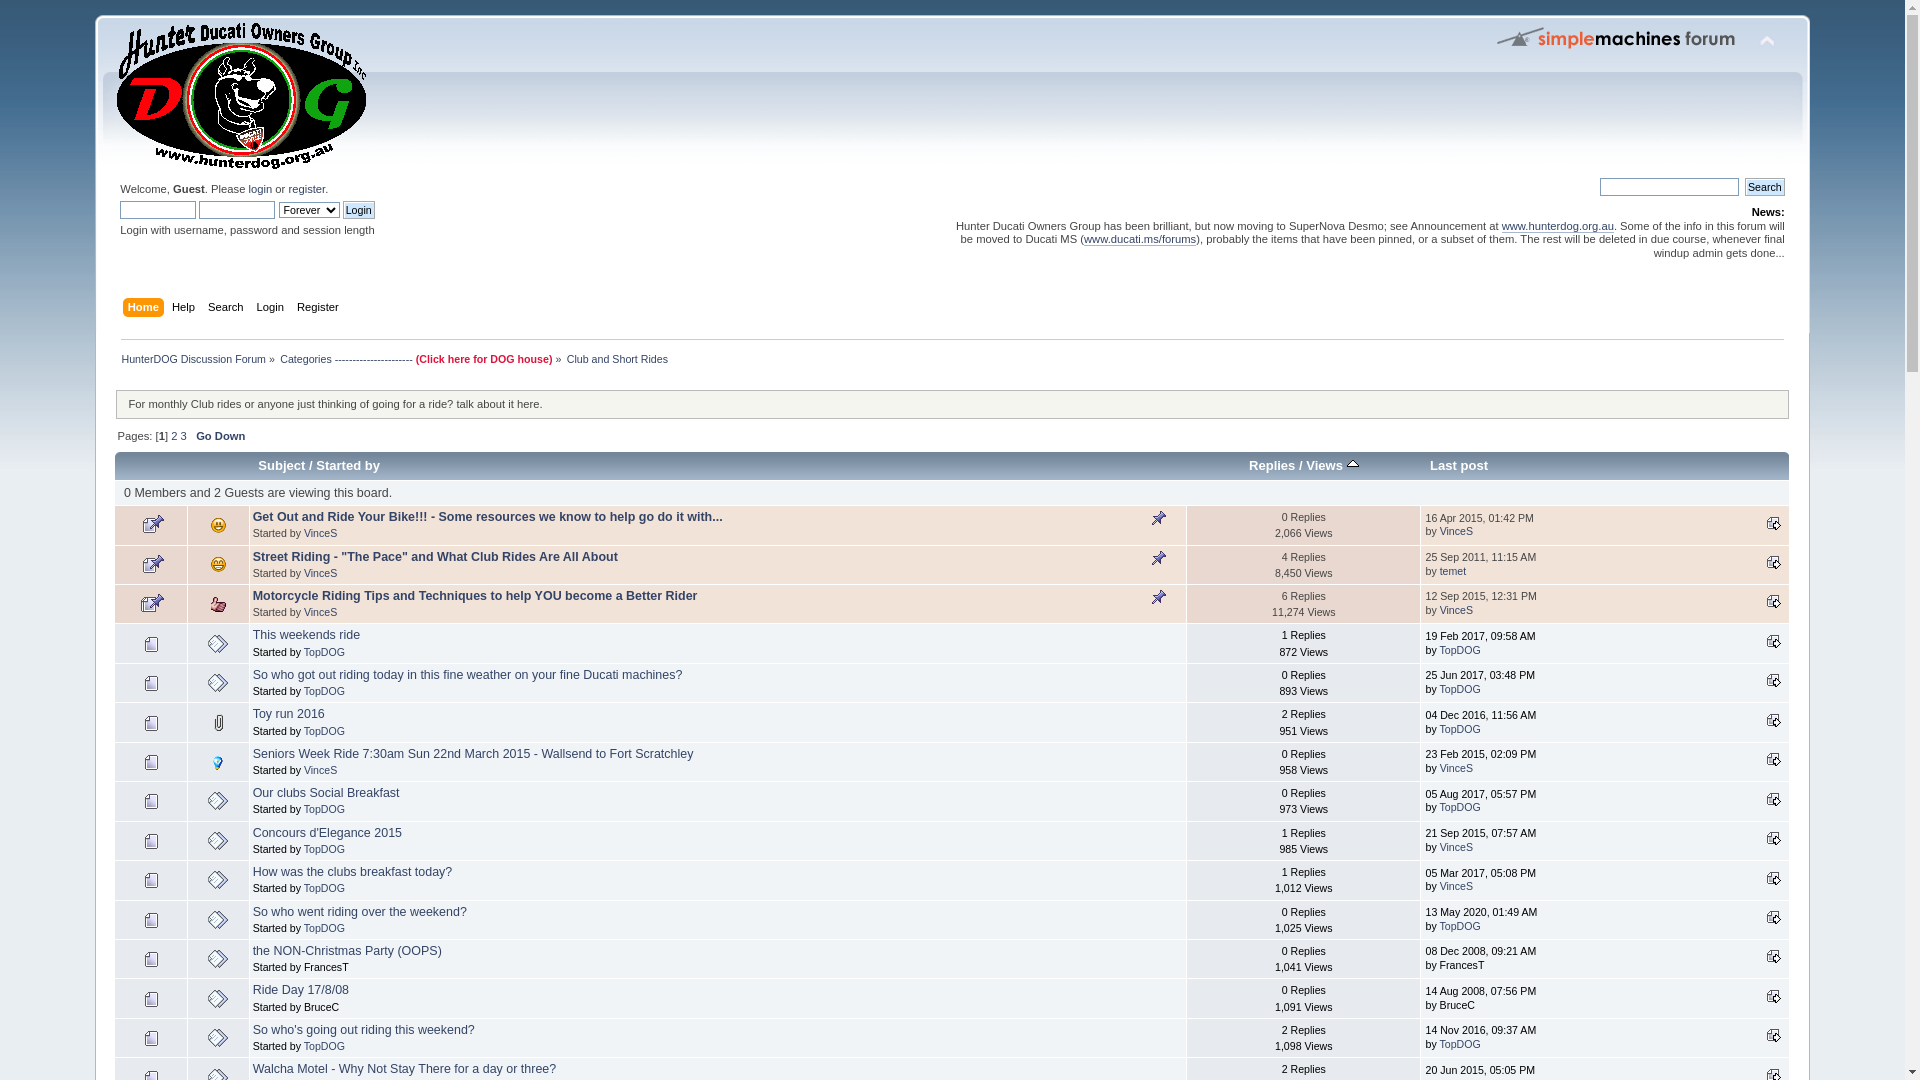 Image resolution: width=1920 pixels, height=1080 pixels. Describe the element at coordinates (348, 359) in the screenshot. I see `Categories ---------------------- ` at that location.